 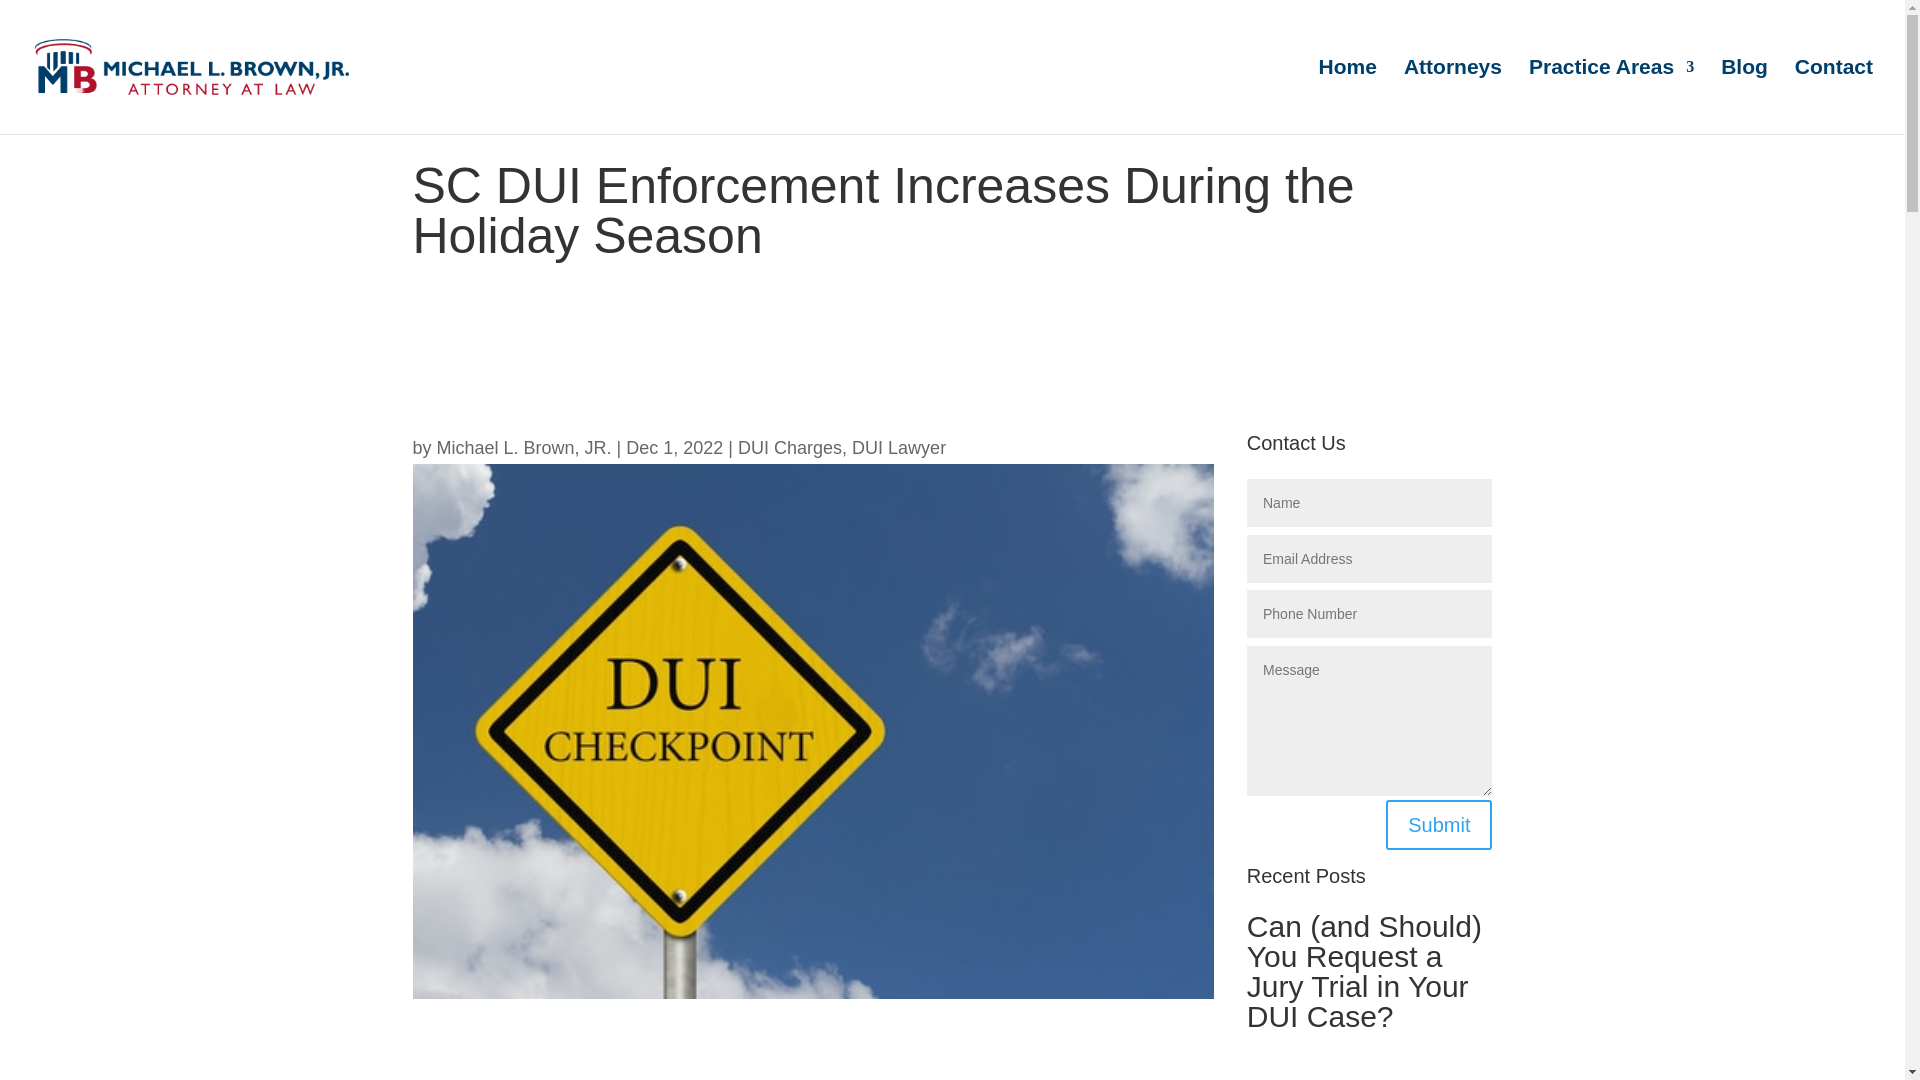 What do you see at coordinates (899, 448) in the screenshot?
I see `DUI Lawyer` at bounding box center [899, 448].